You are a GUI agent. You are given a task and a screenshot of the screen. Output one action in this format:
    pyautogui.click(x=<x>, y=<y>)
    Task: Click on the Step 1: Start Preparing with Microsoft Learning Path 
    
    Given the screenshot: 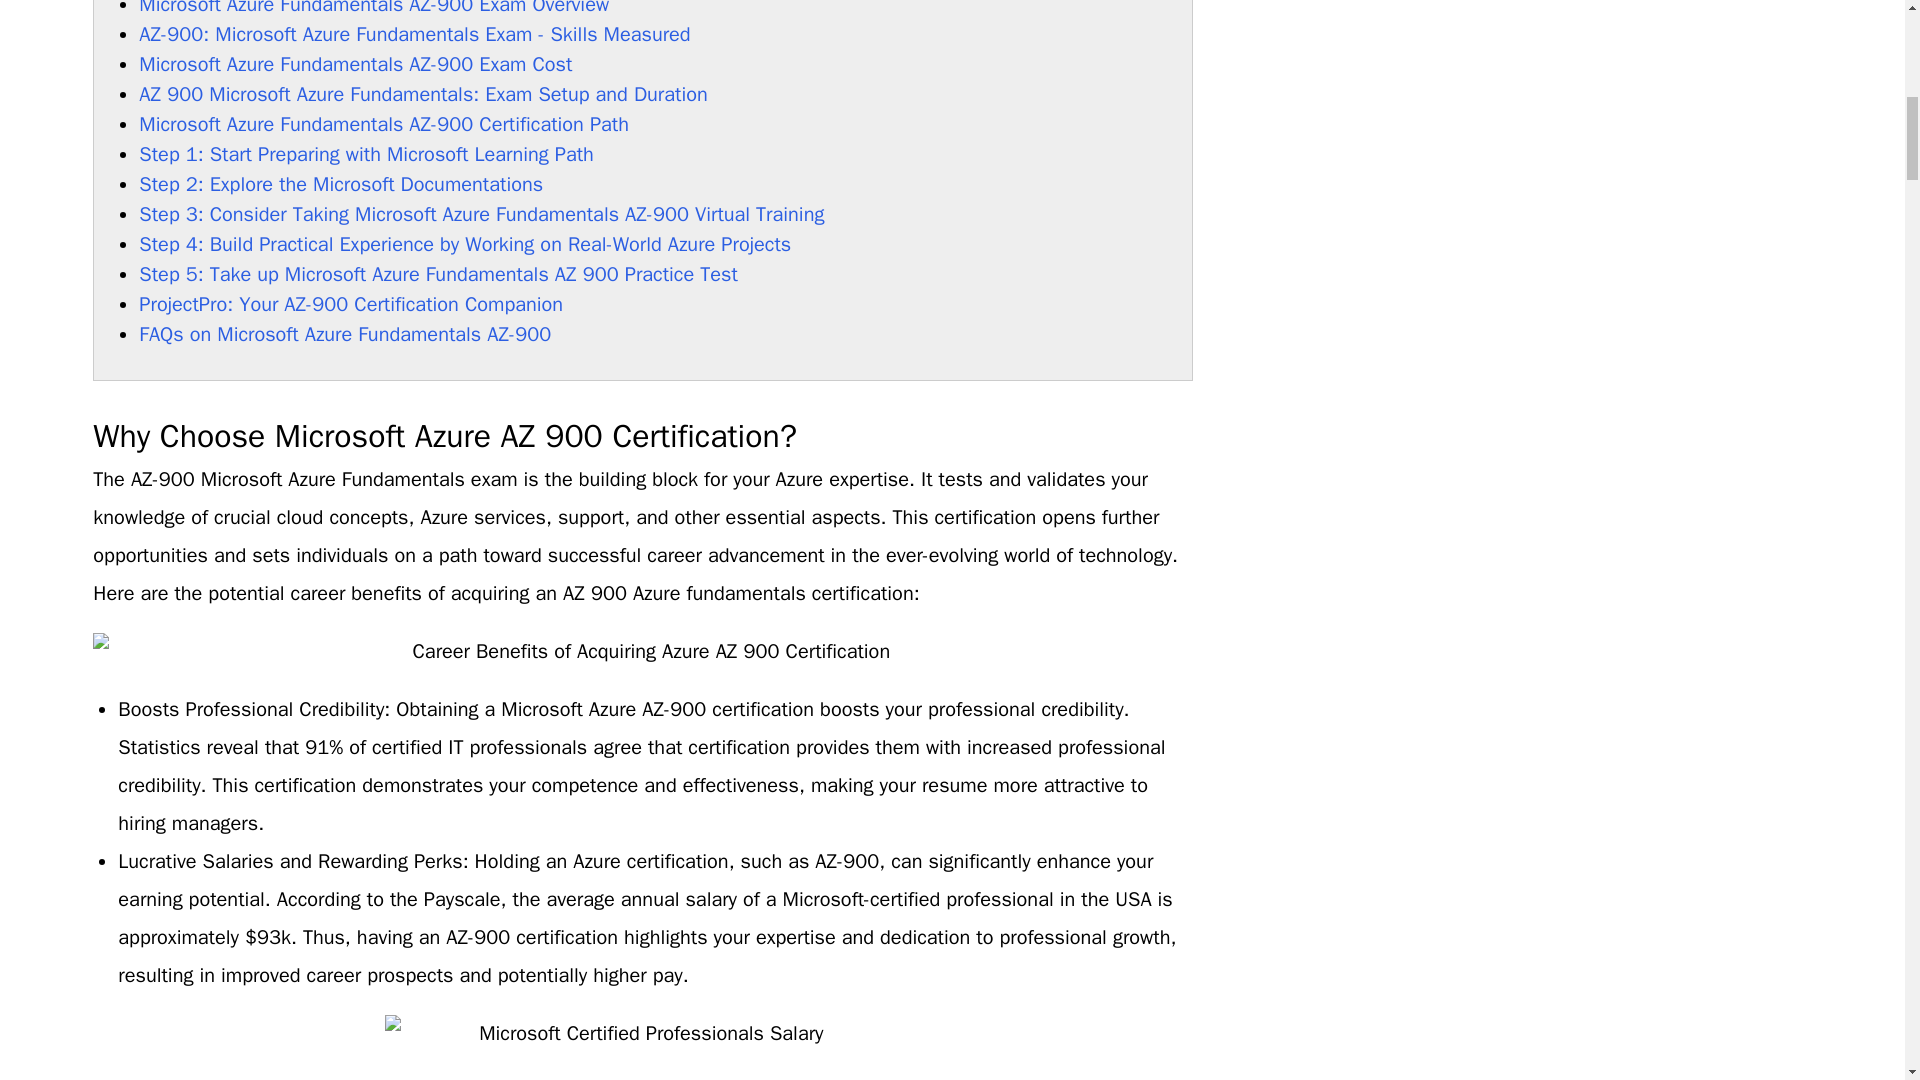 What is the action you would take?
    pyautogui.click(x=368, y=154)
    